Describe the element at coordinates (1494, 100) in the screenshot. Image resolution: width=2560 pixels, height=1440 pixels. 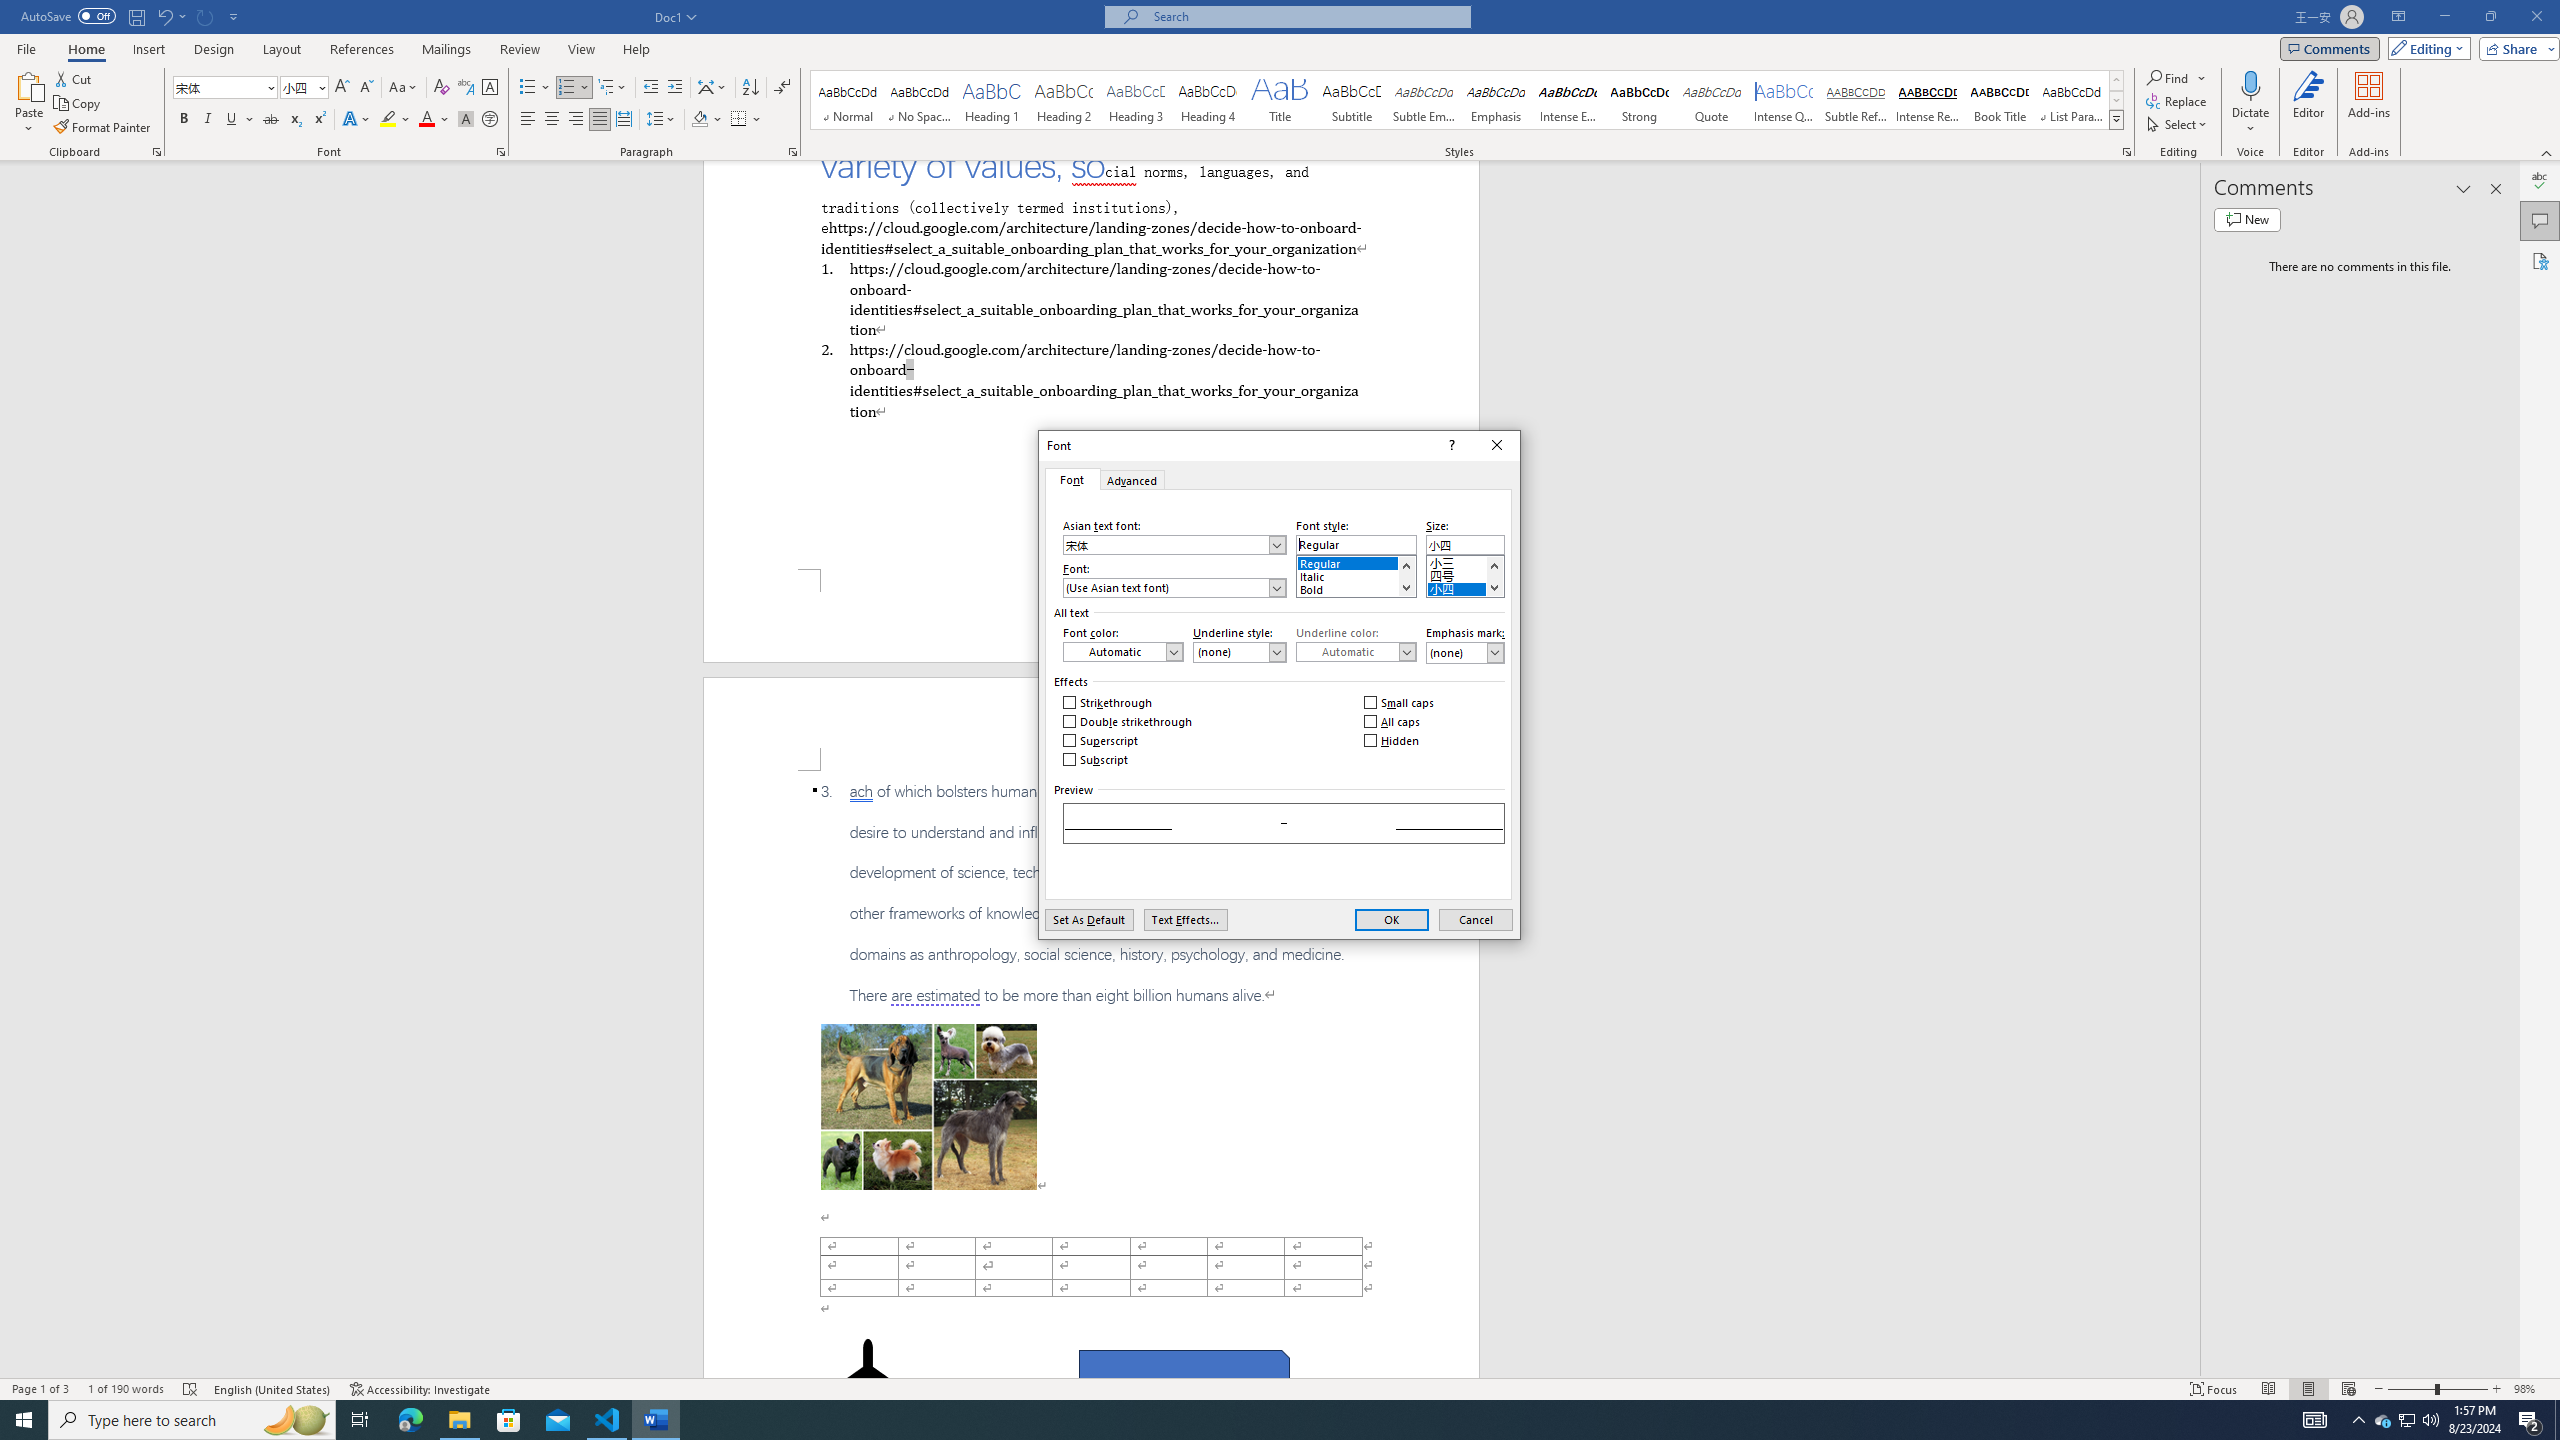
I see `Emphasis` at that location.